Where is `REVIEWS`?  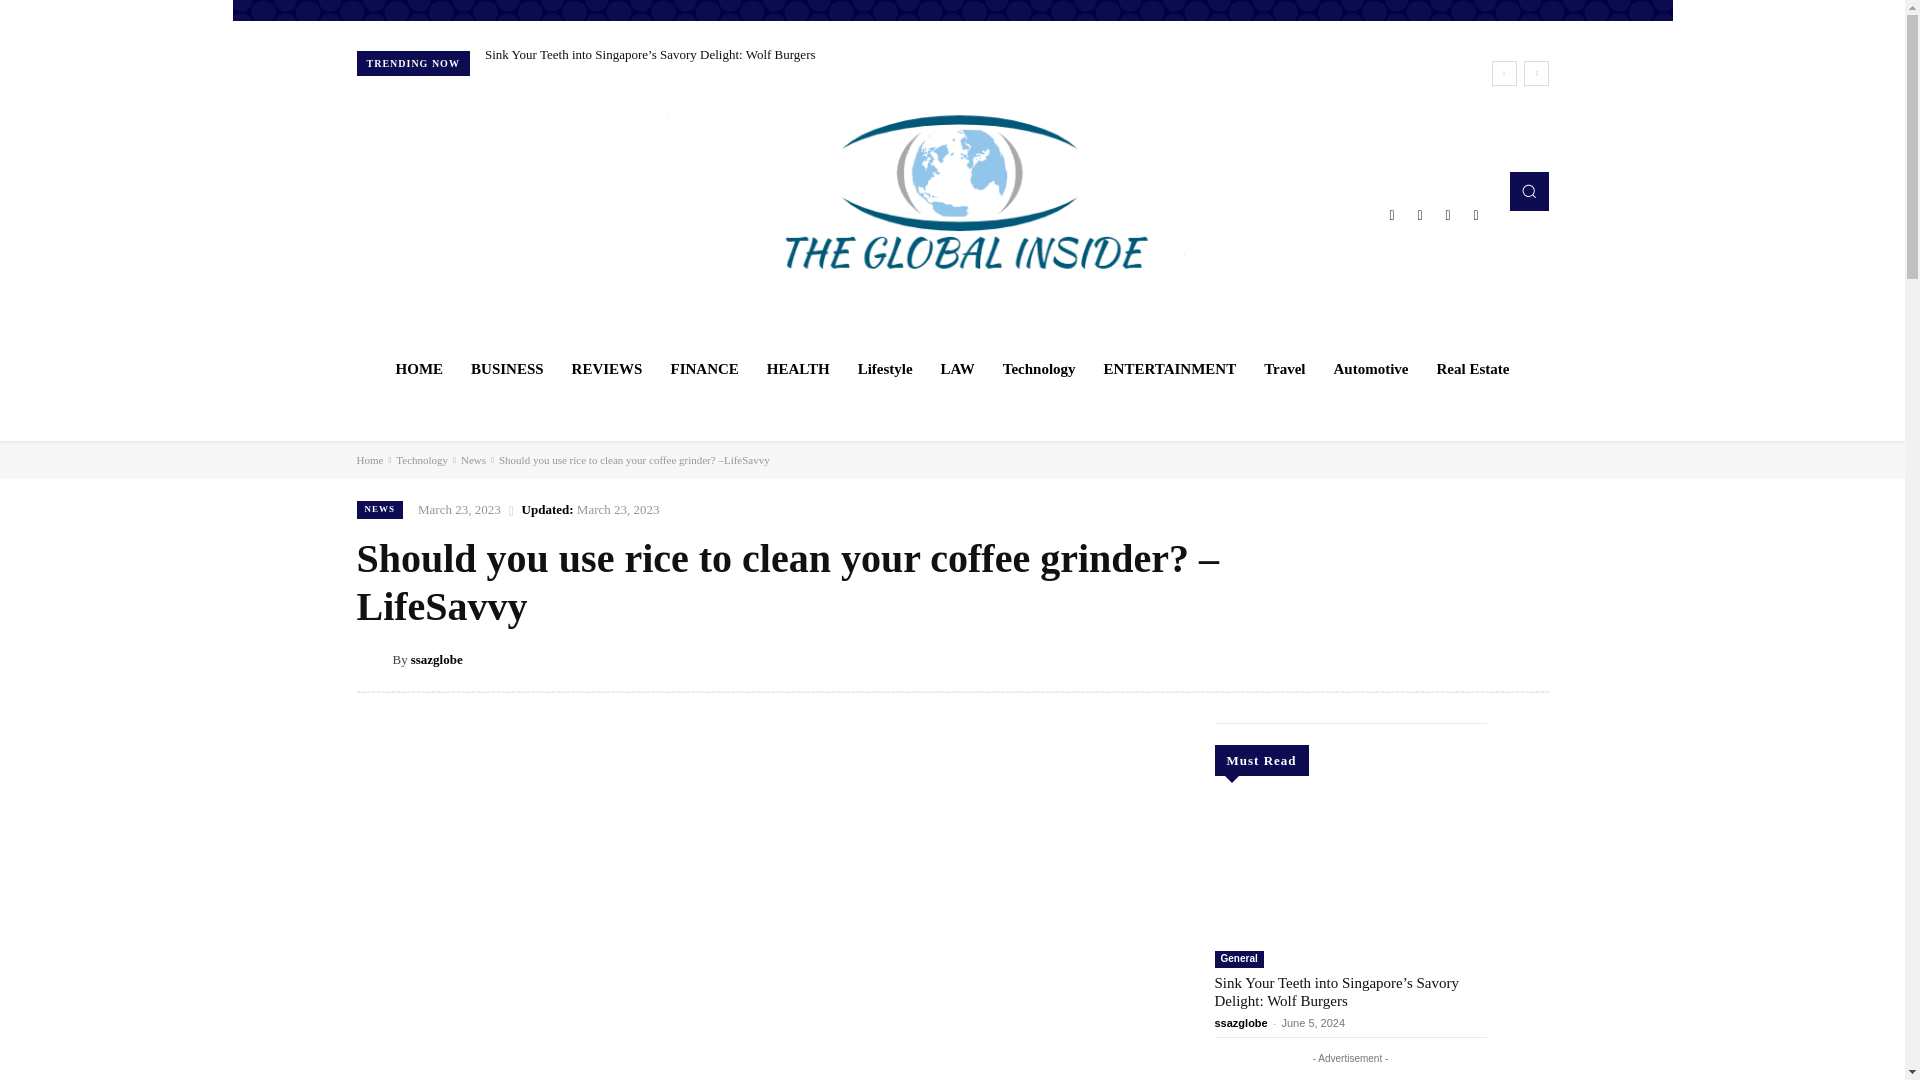
REVIEWS is located at coordinates (607, 368).